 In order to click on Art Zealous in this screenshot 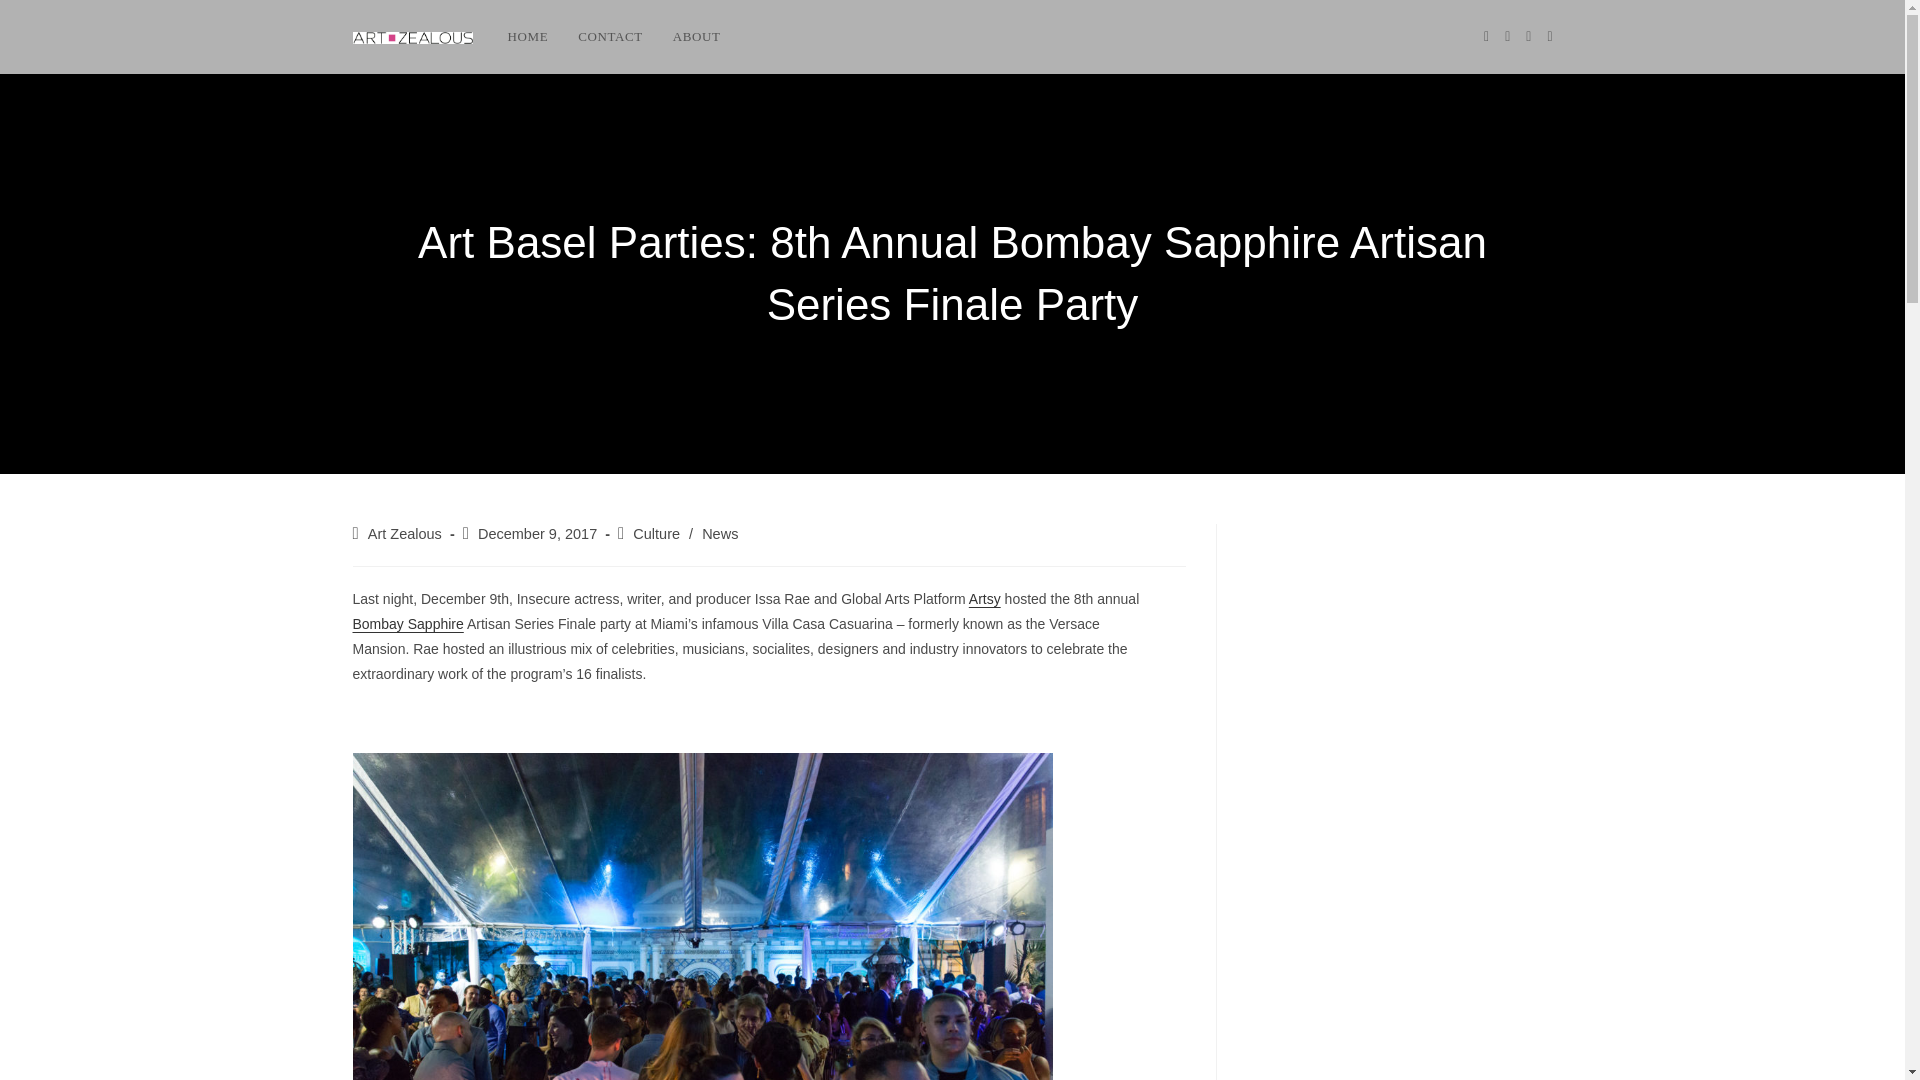, I will do `click(404, 534)`.